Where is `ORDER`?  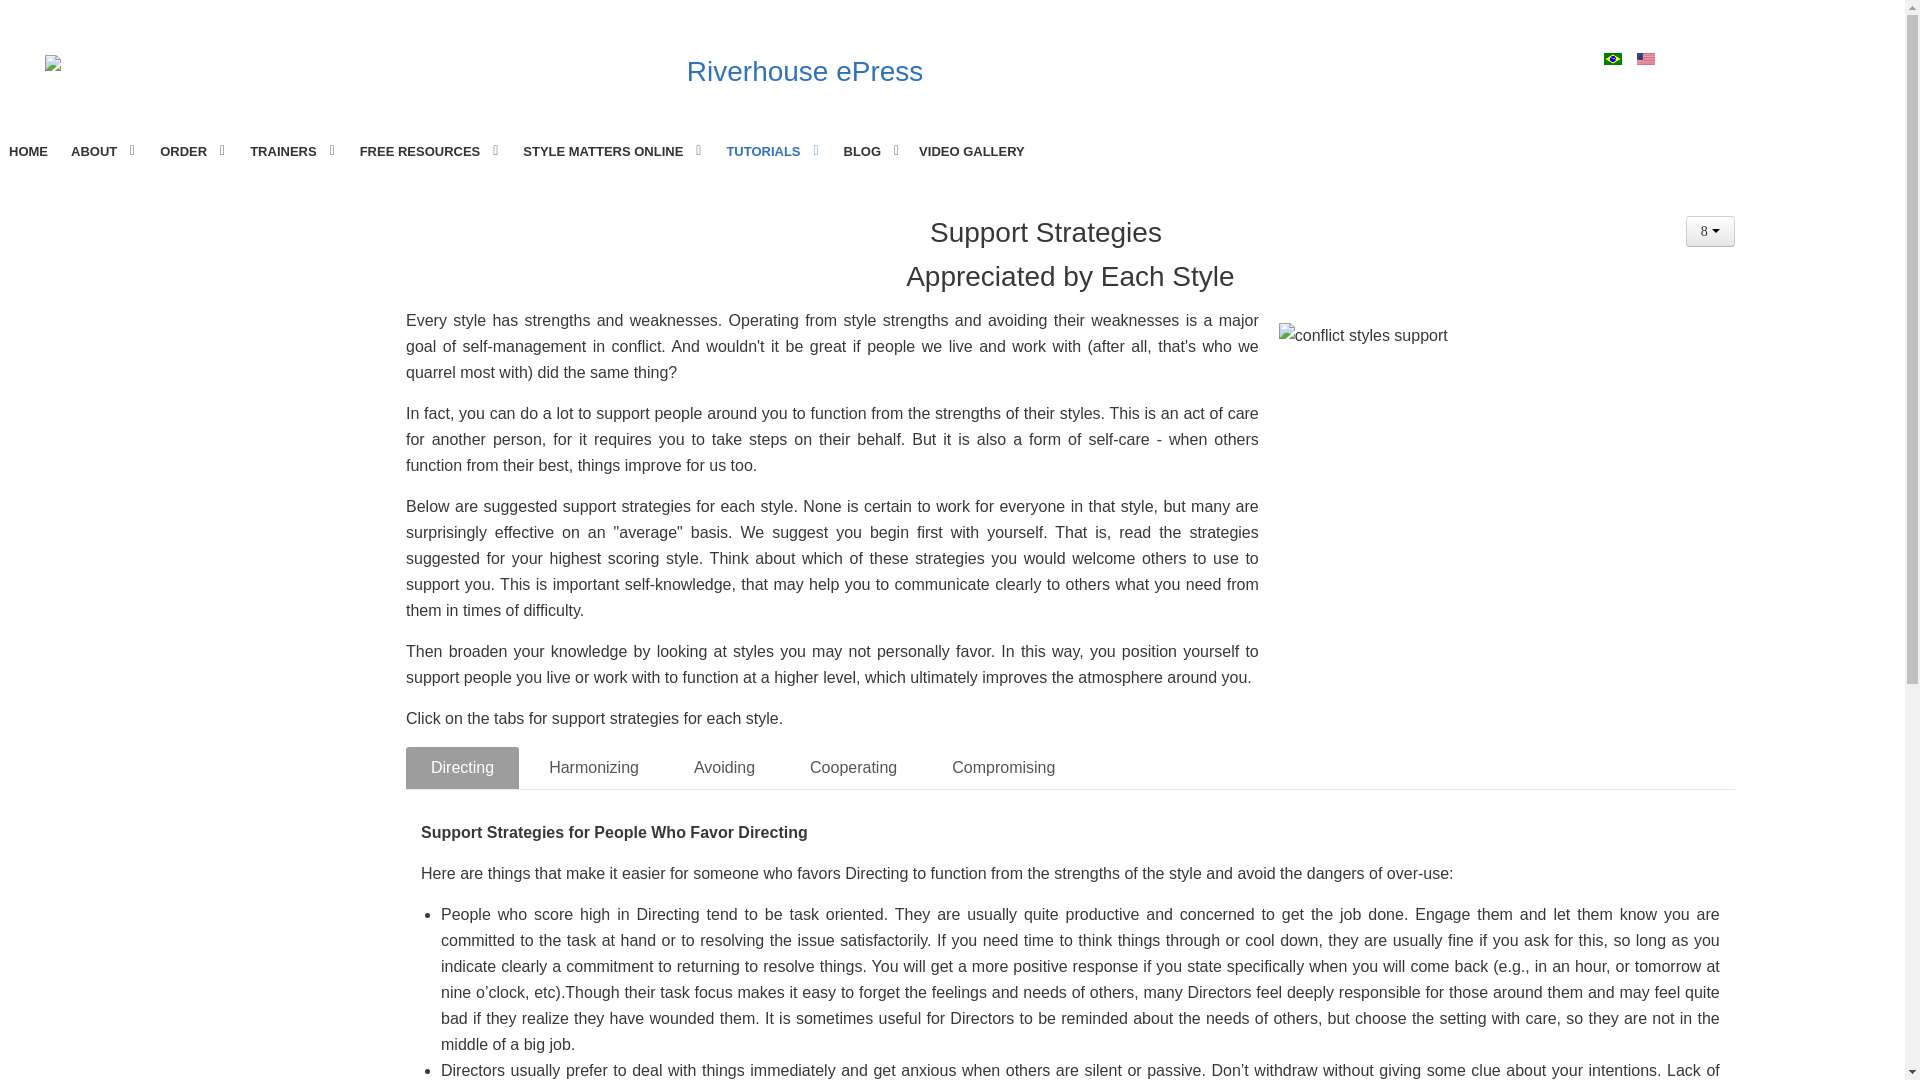 ORDER is located at coordinates (190, 152).